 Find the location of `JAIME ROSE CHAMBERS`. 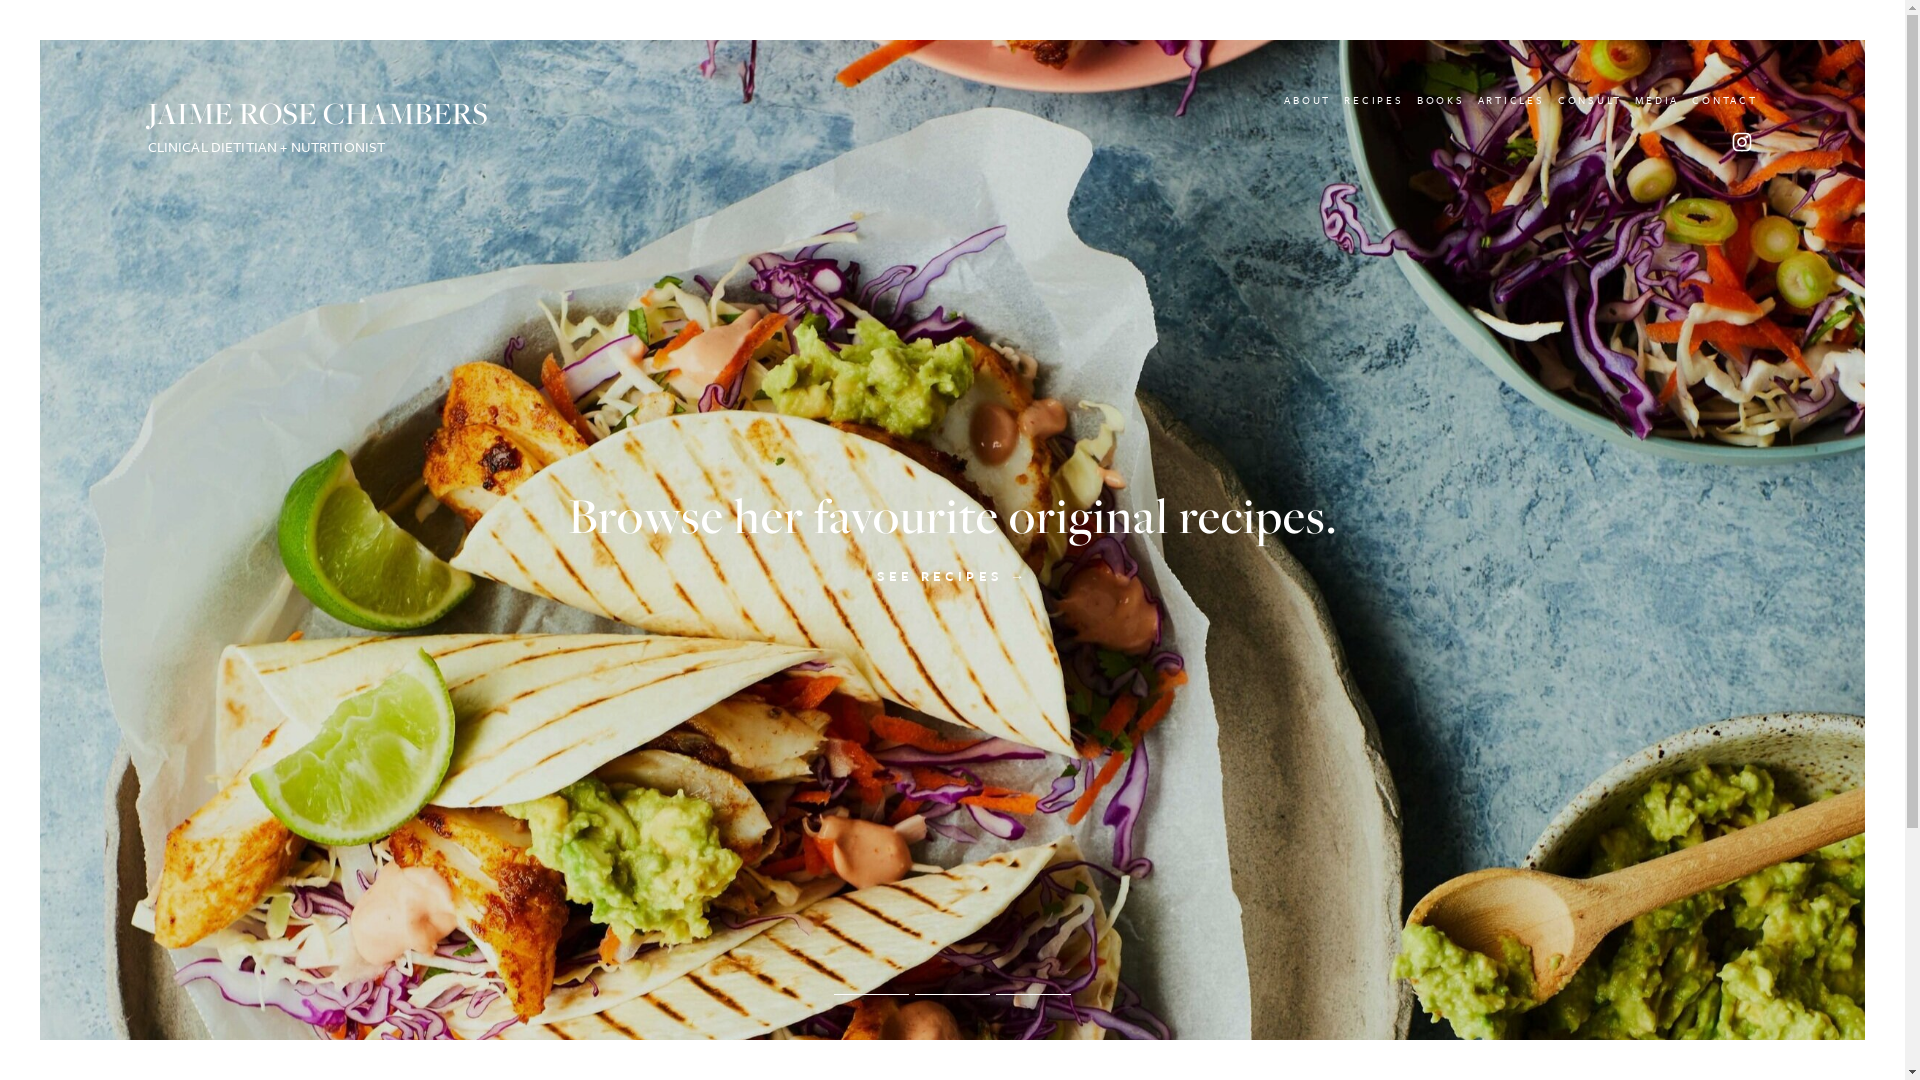

JAIME ROSE CHAMBERS is located at coordinates (318, 114).